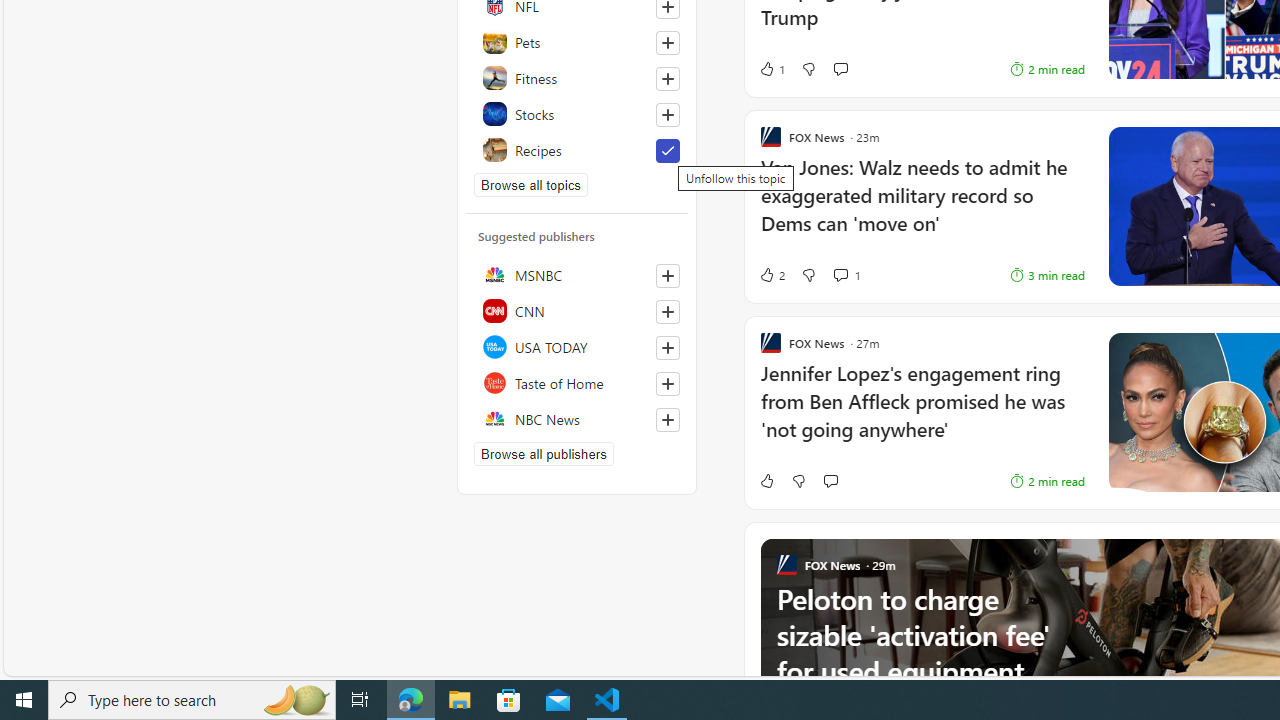  Describe the element at coordinates (577, 114) in the screenshot. I see `Stocks` at that location.